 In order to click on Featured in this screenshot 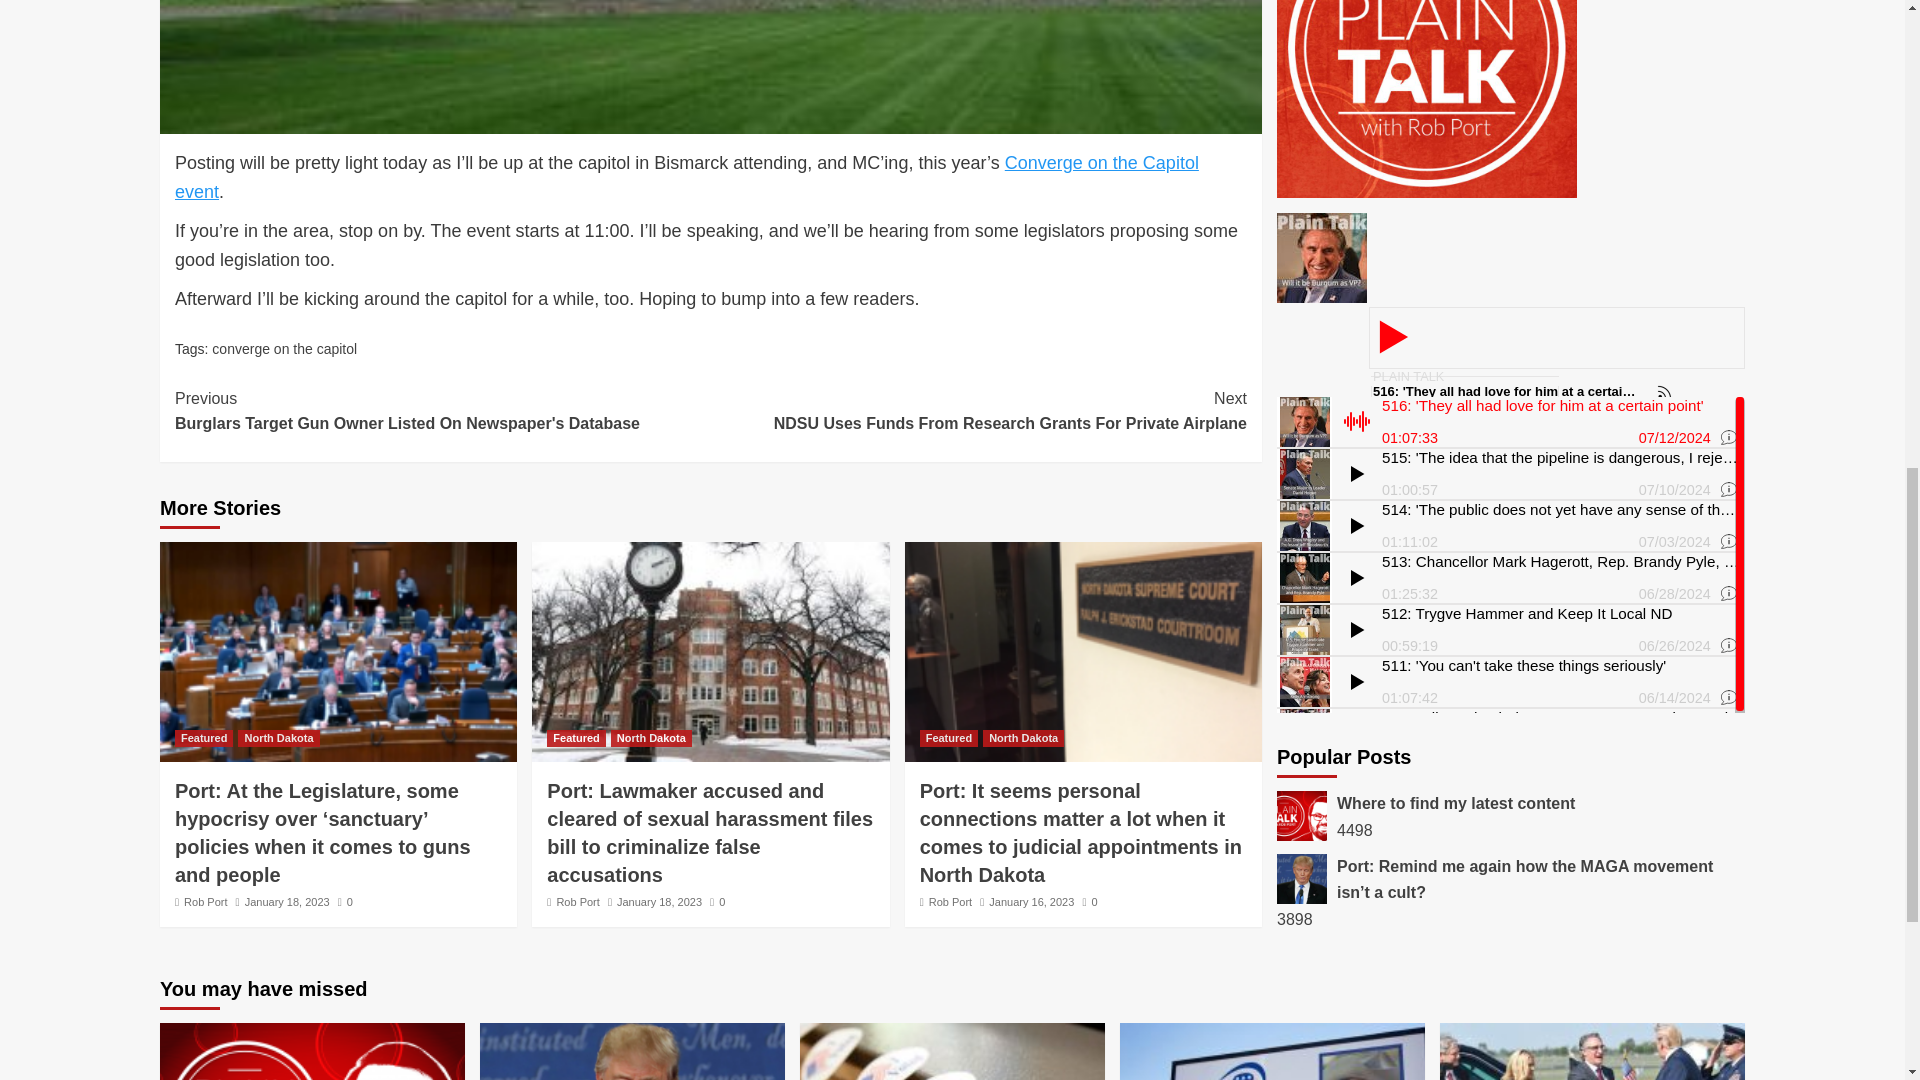, I will do `click(203, 738)`.